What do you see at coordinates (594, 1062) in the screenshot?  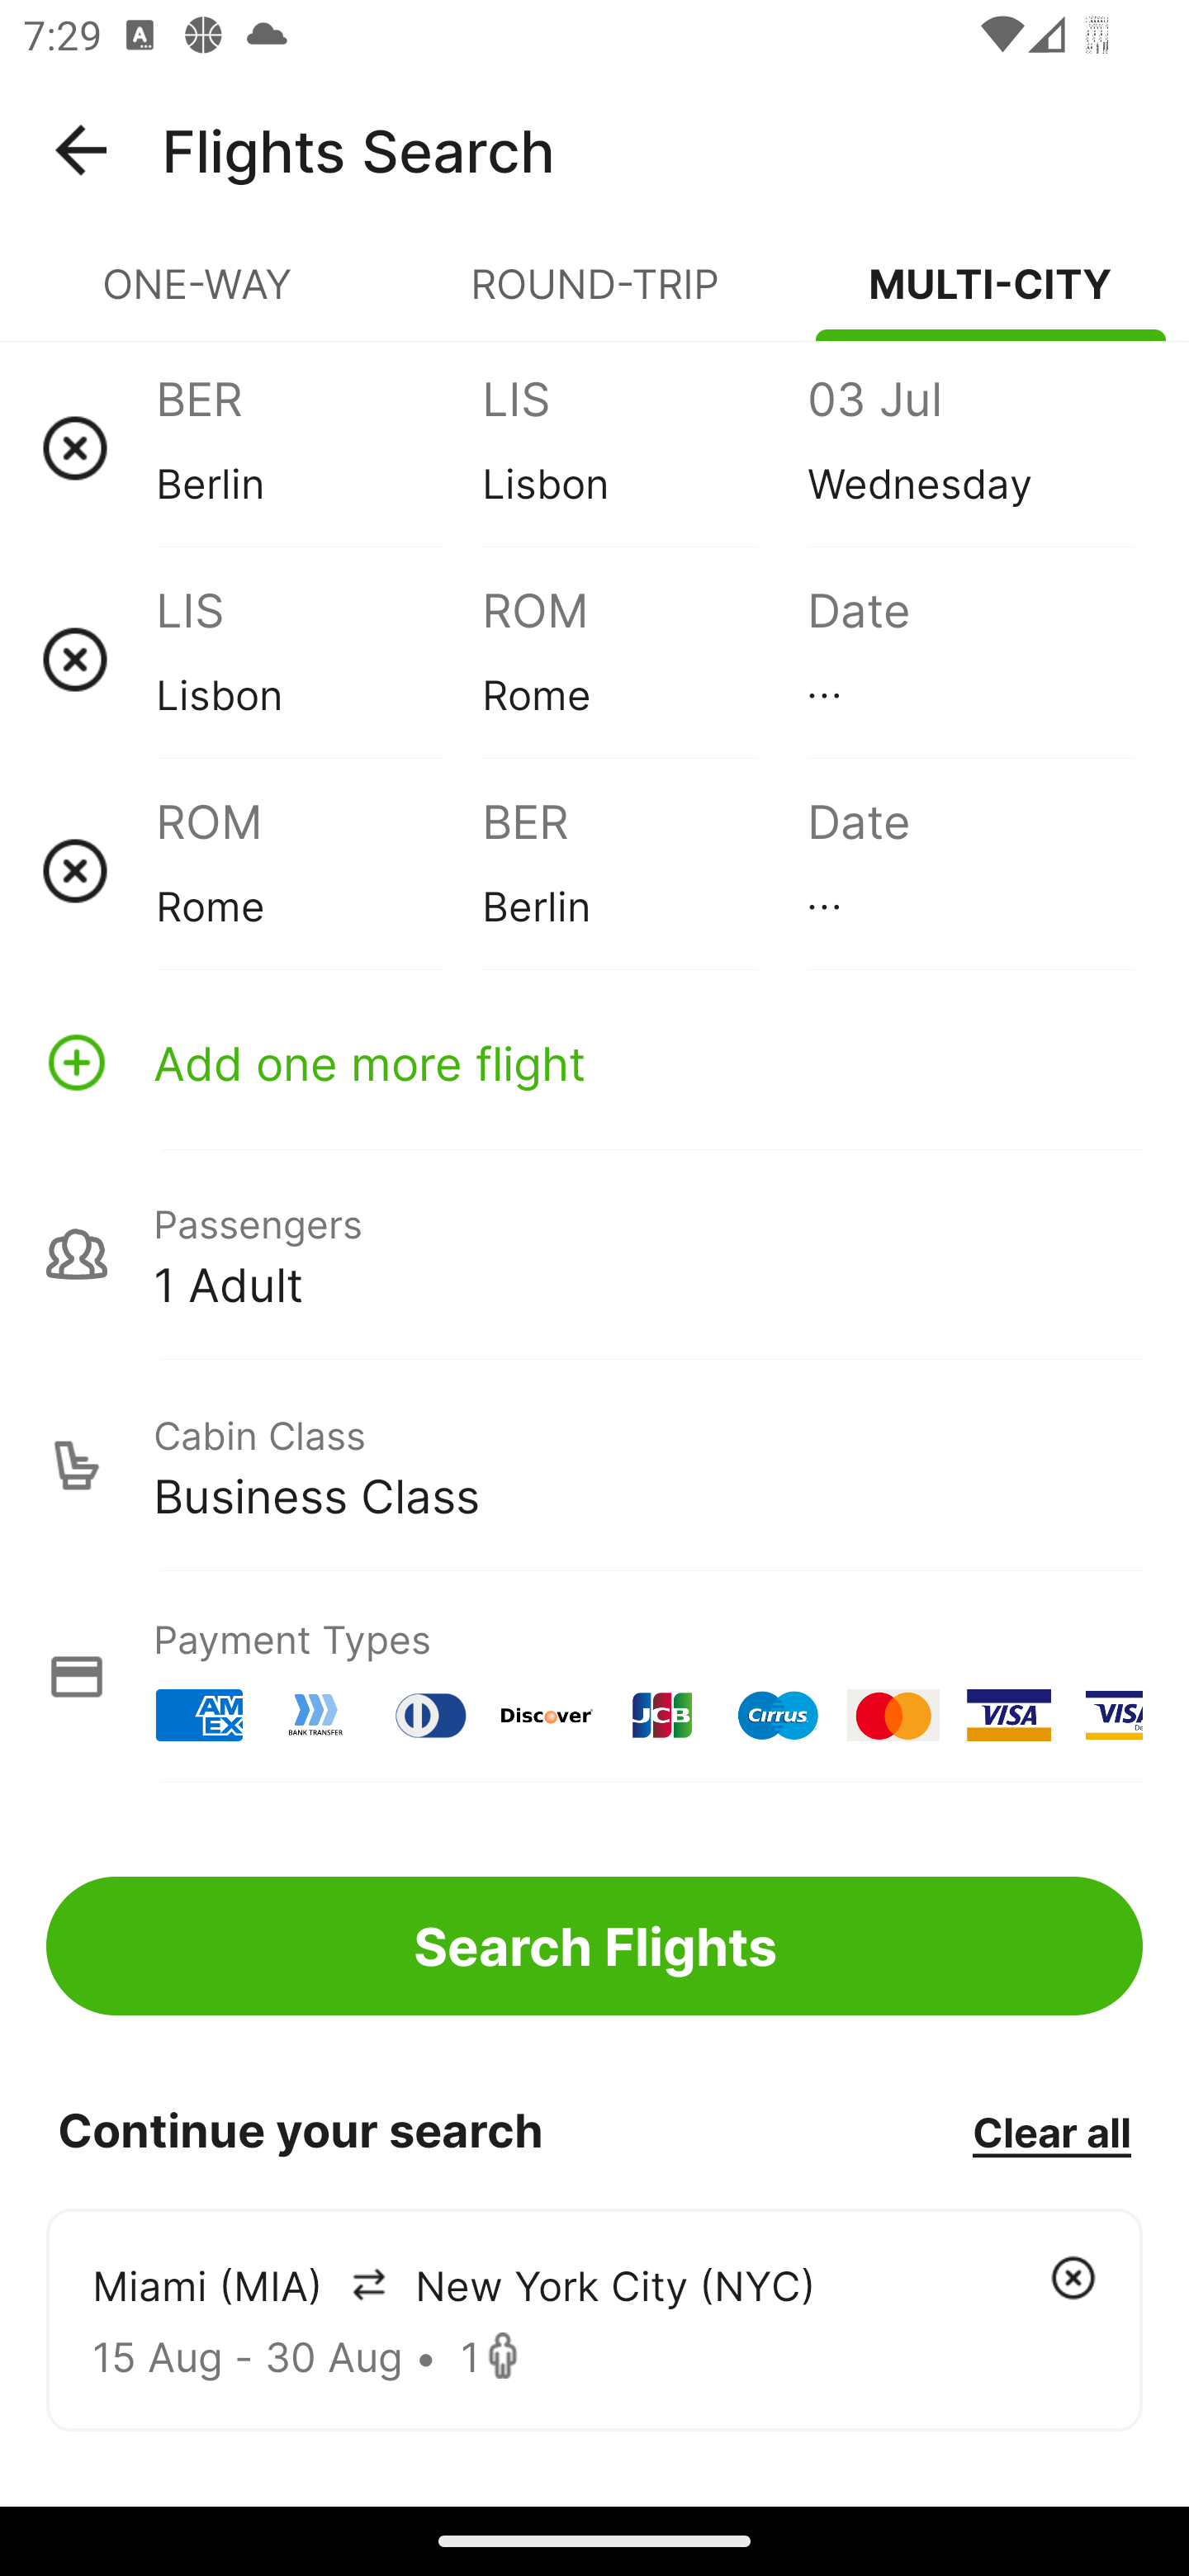 I see `Add one more flight` at bounding box center [594, 1062].